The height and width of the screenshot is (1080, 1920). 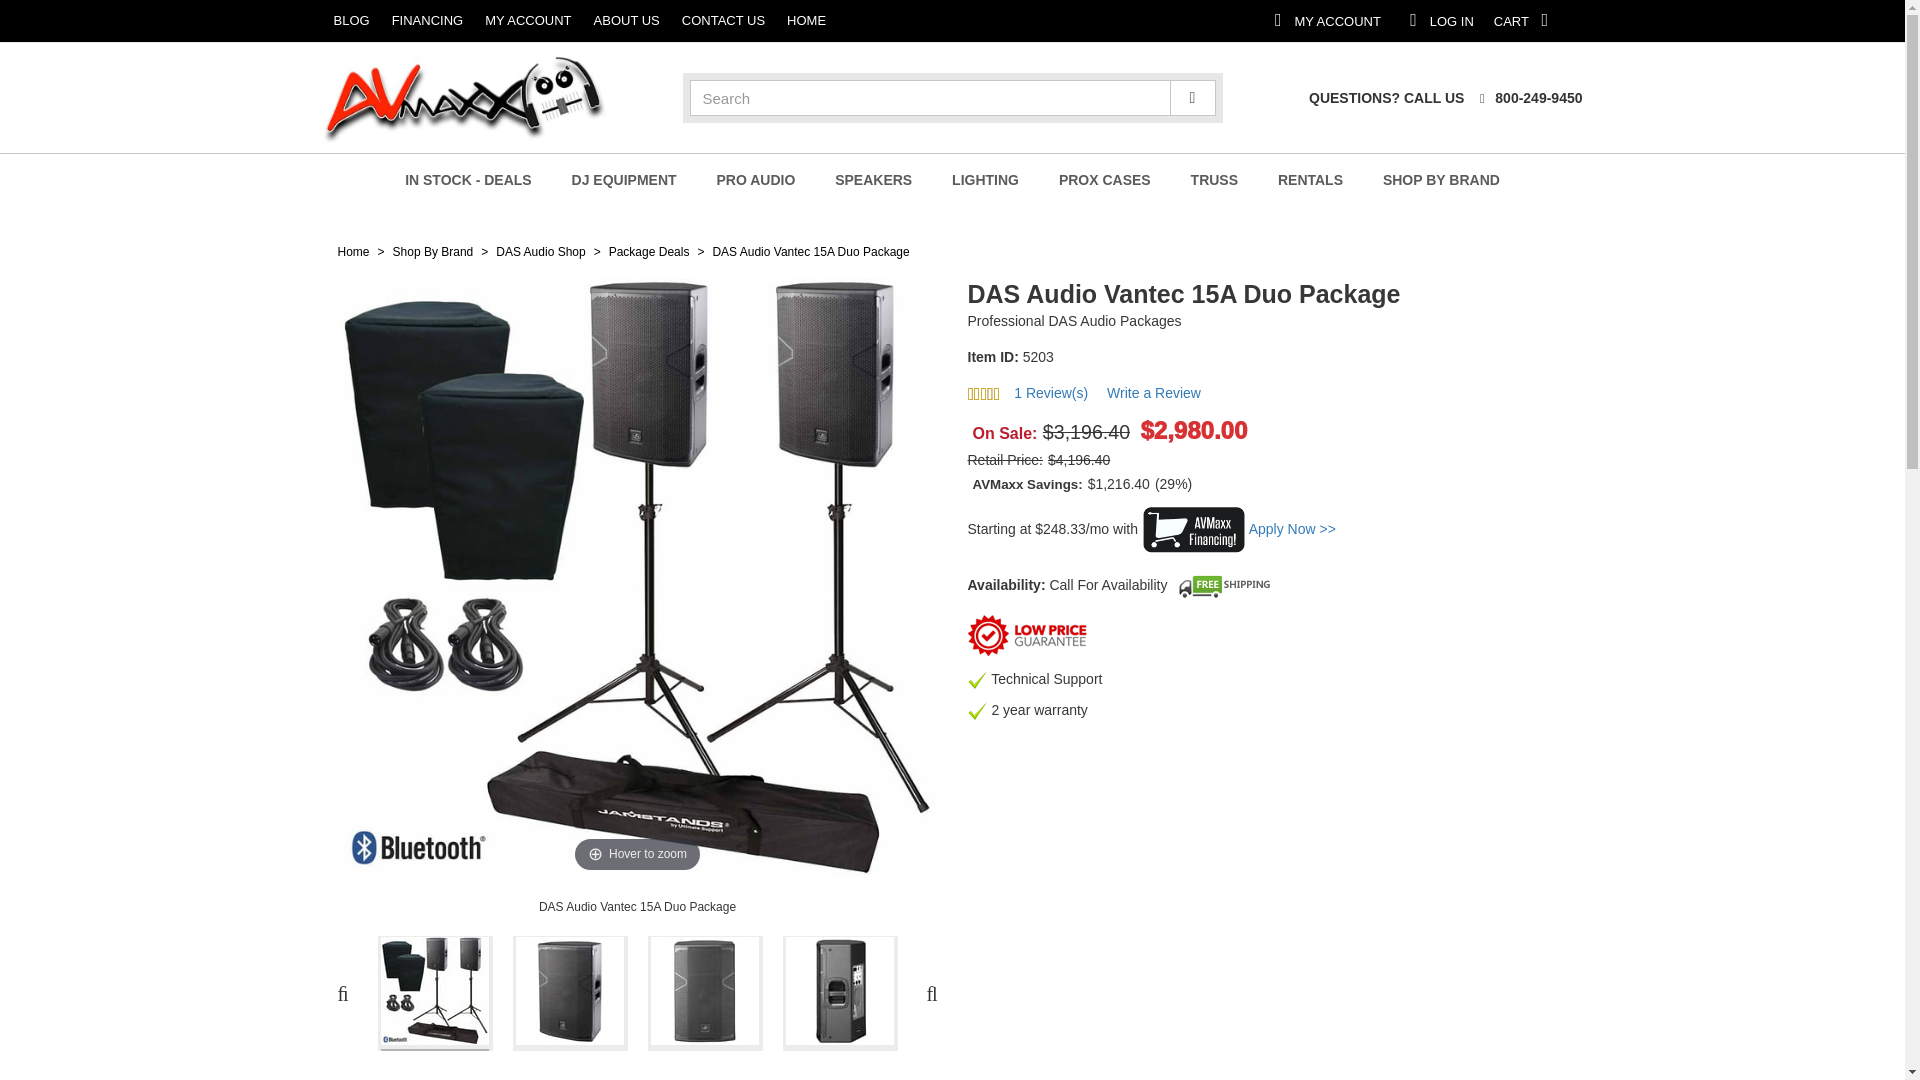 What do you see at coordinates (1527, 98) in the screenshot?
I see `DAS Audio Vantec 15A Duo Package ` at bounding box center [1527, 98].